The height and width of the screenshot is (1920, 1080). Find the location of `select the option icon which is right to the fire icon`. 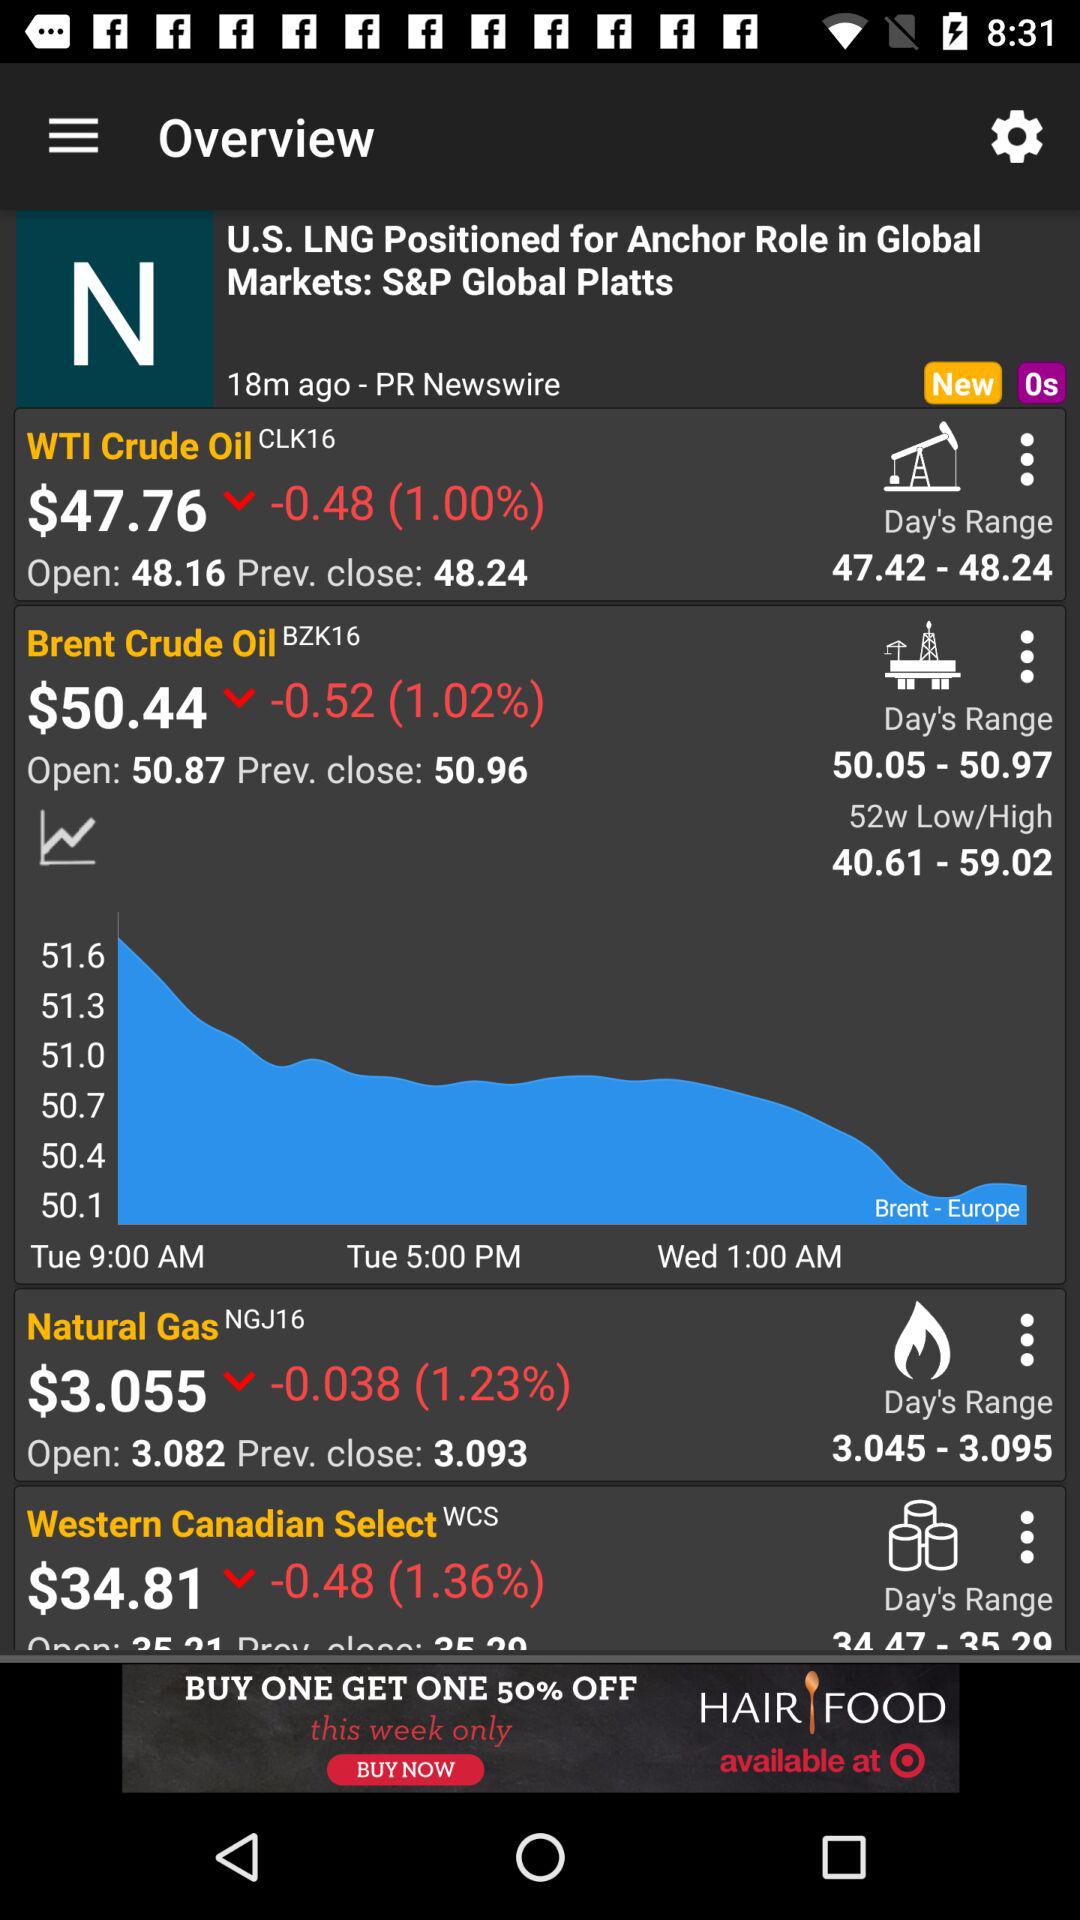

select the option icon which is right to the fire icon is located at coordinates (1028, 1340).